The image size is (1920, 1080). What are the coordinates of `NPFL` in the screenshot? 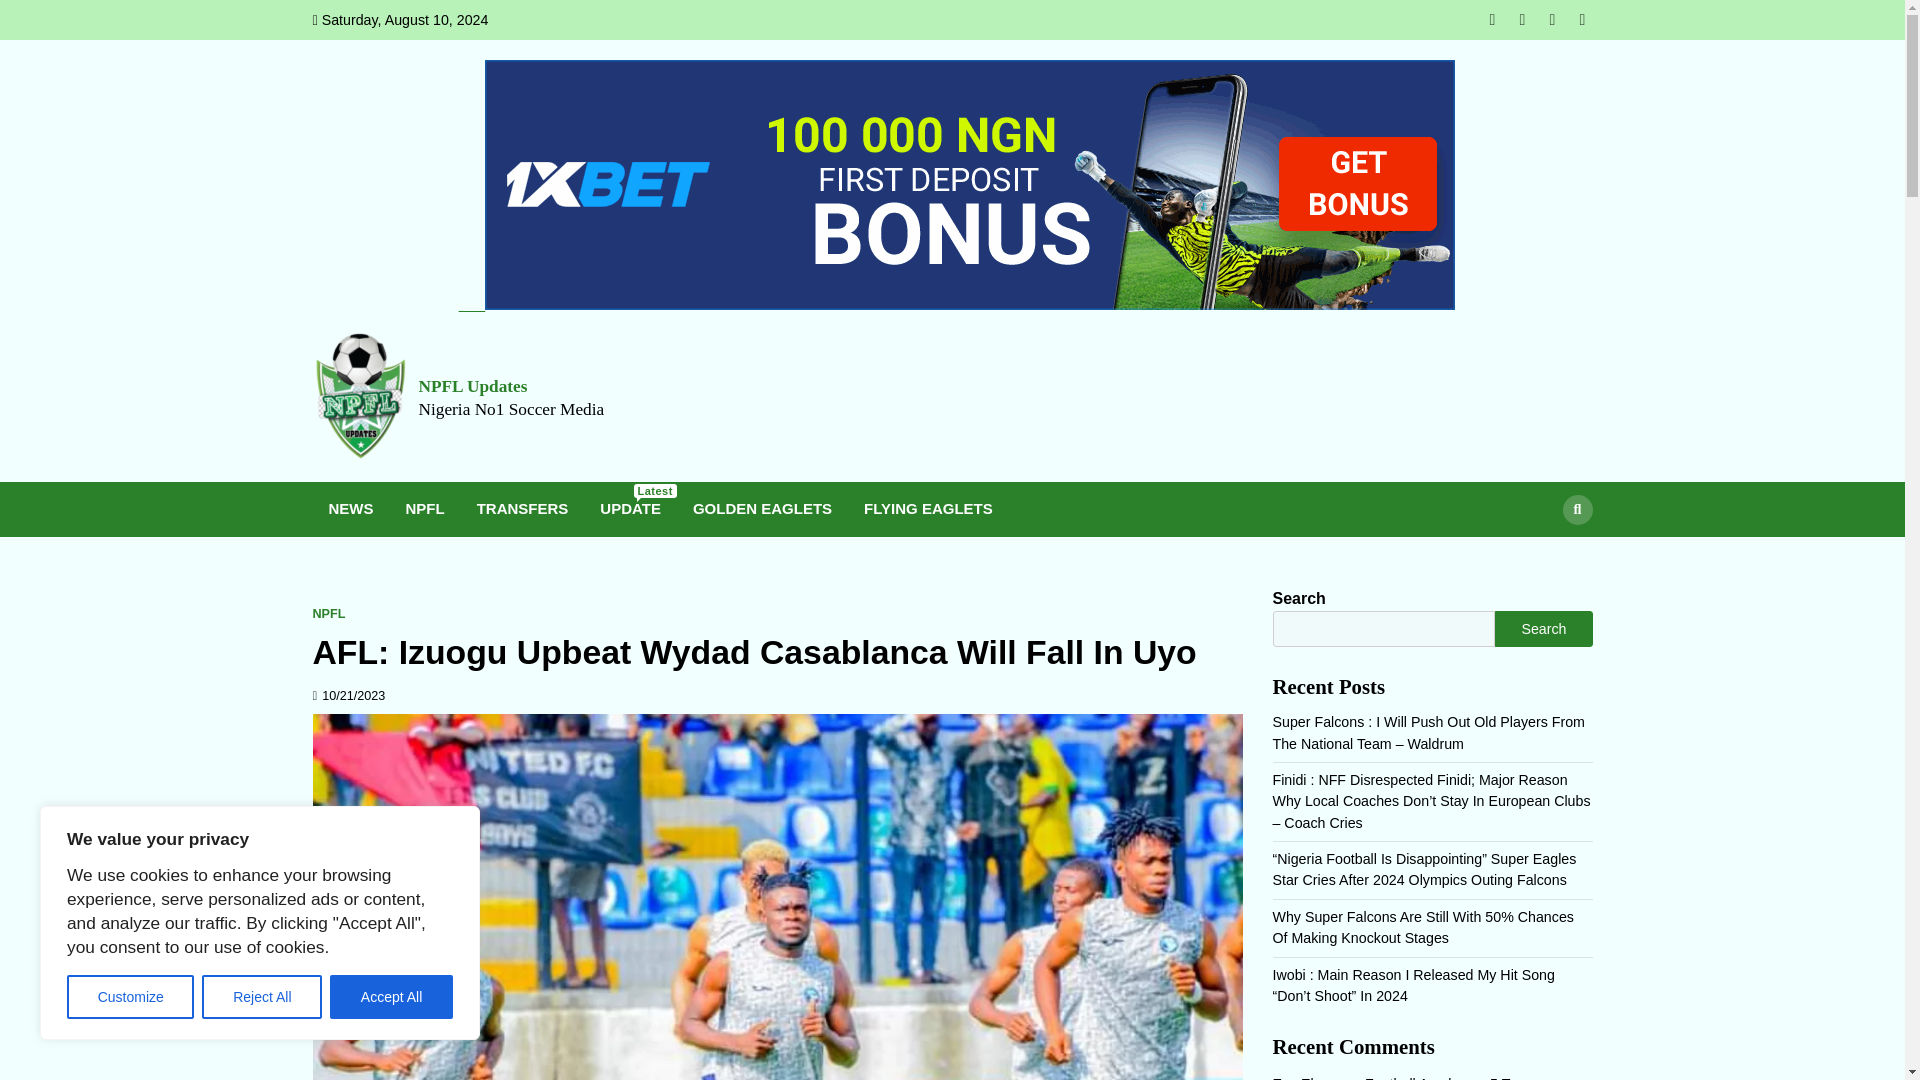 It's located at (328, 614).